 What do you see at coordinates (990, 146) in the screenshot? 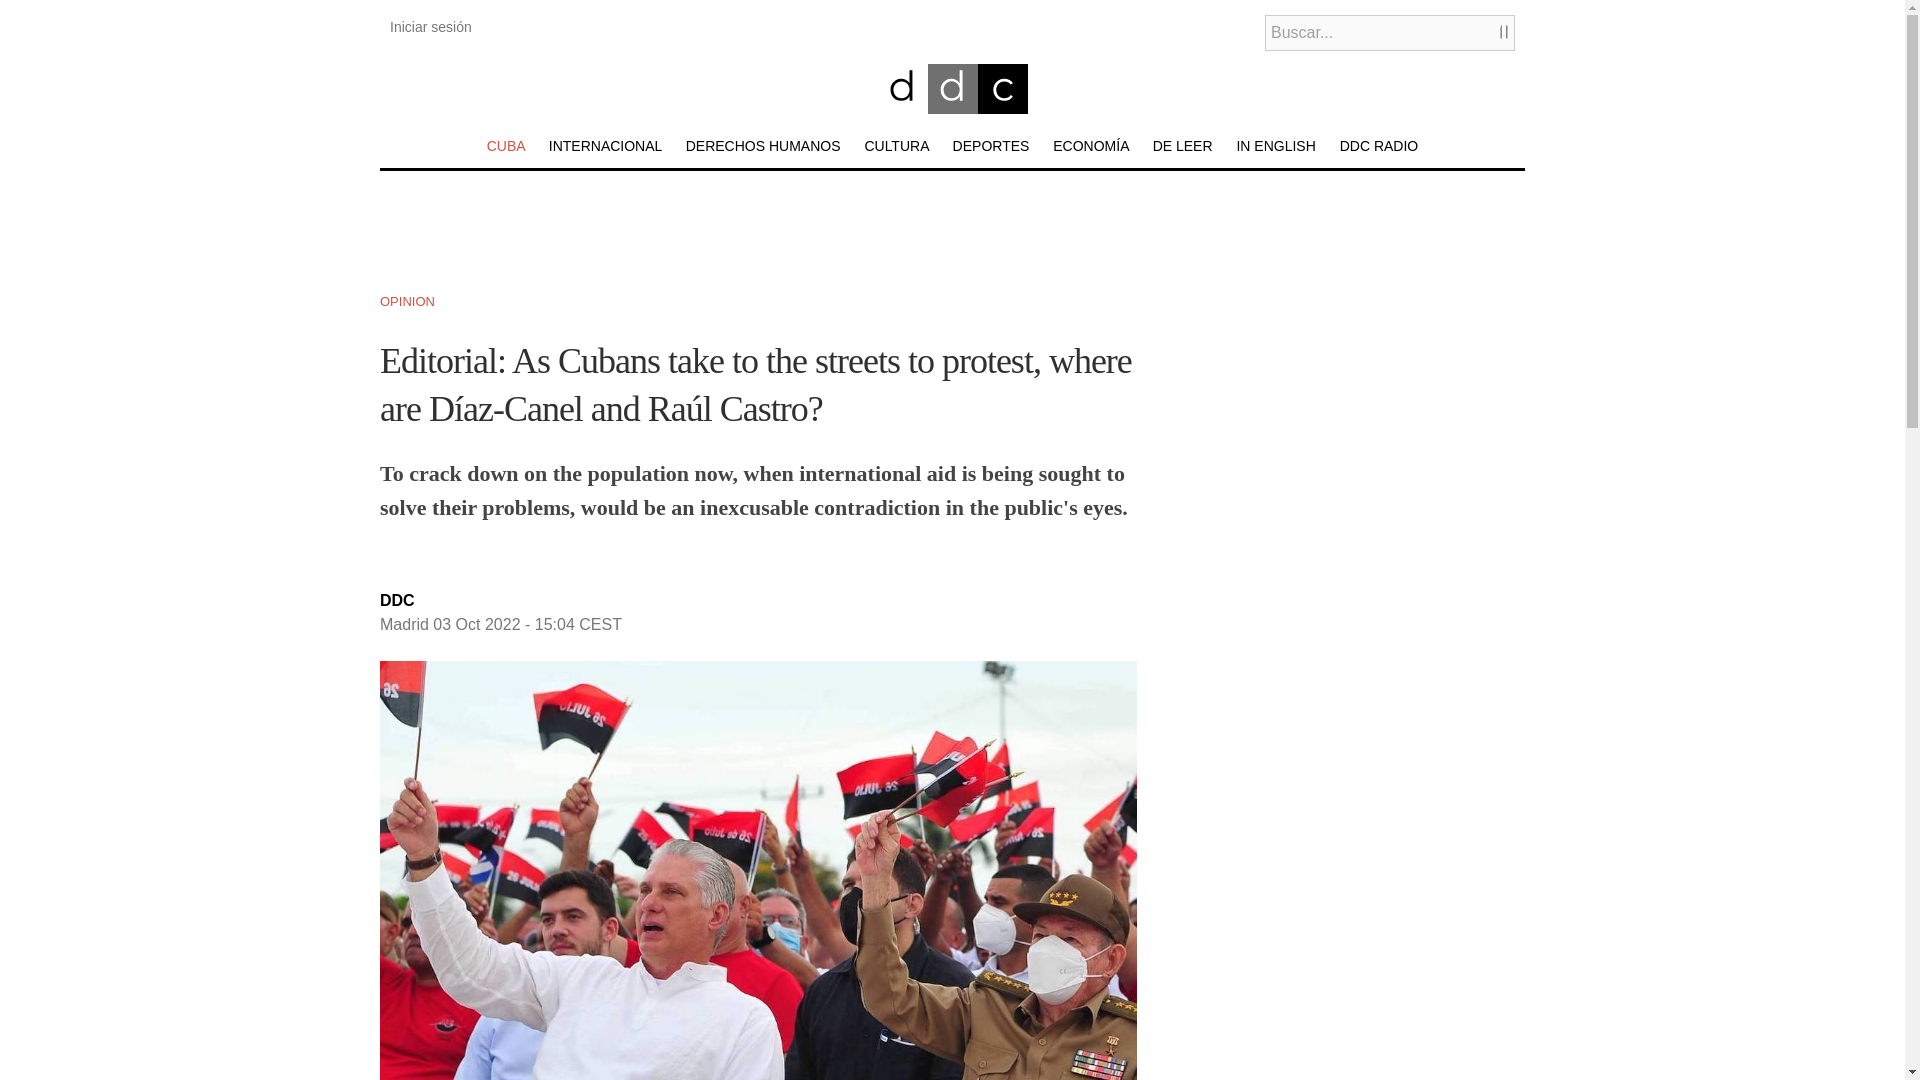
I see `DEPORTES` at bounding box center [990, 146].